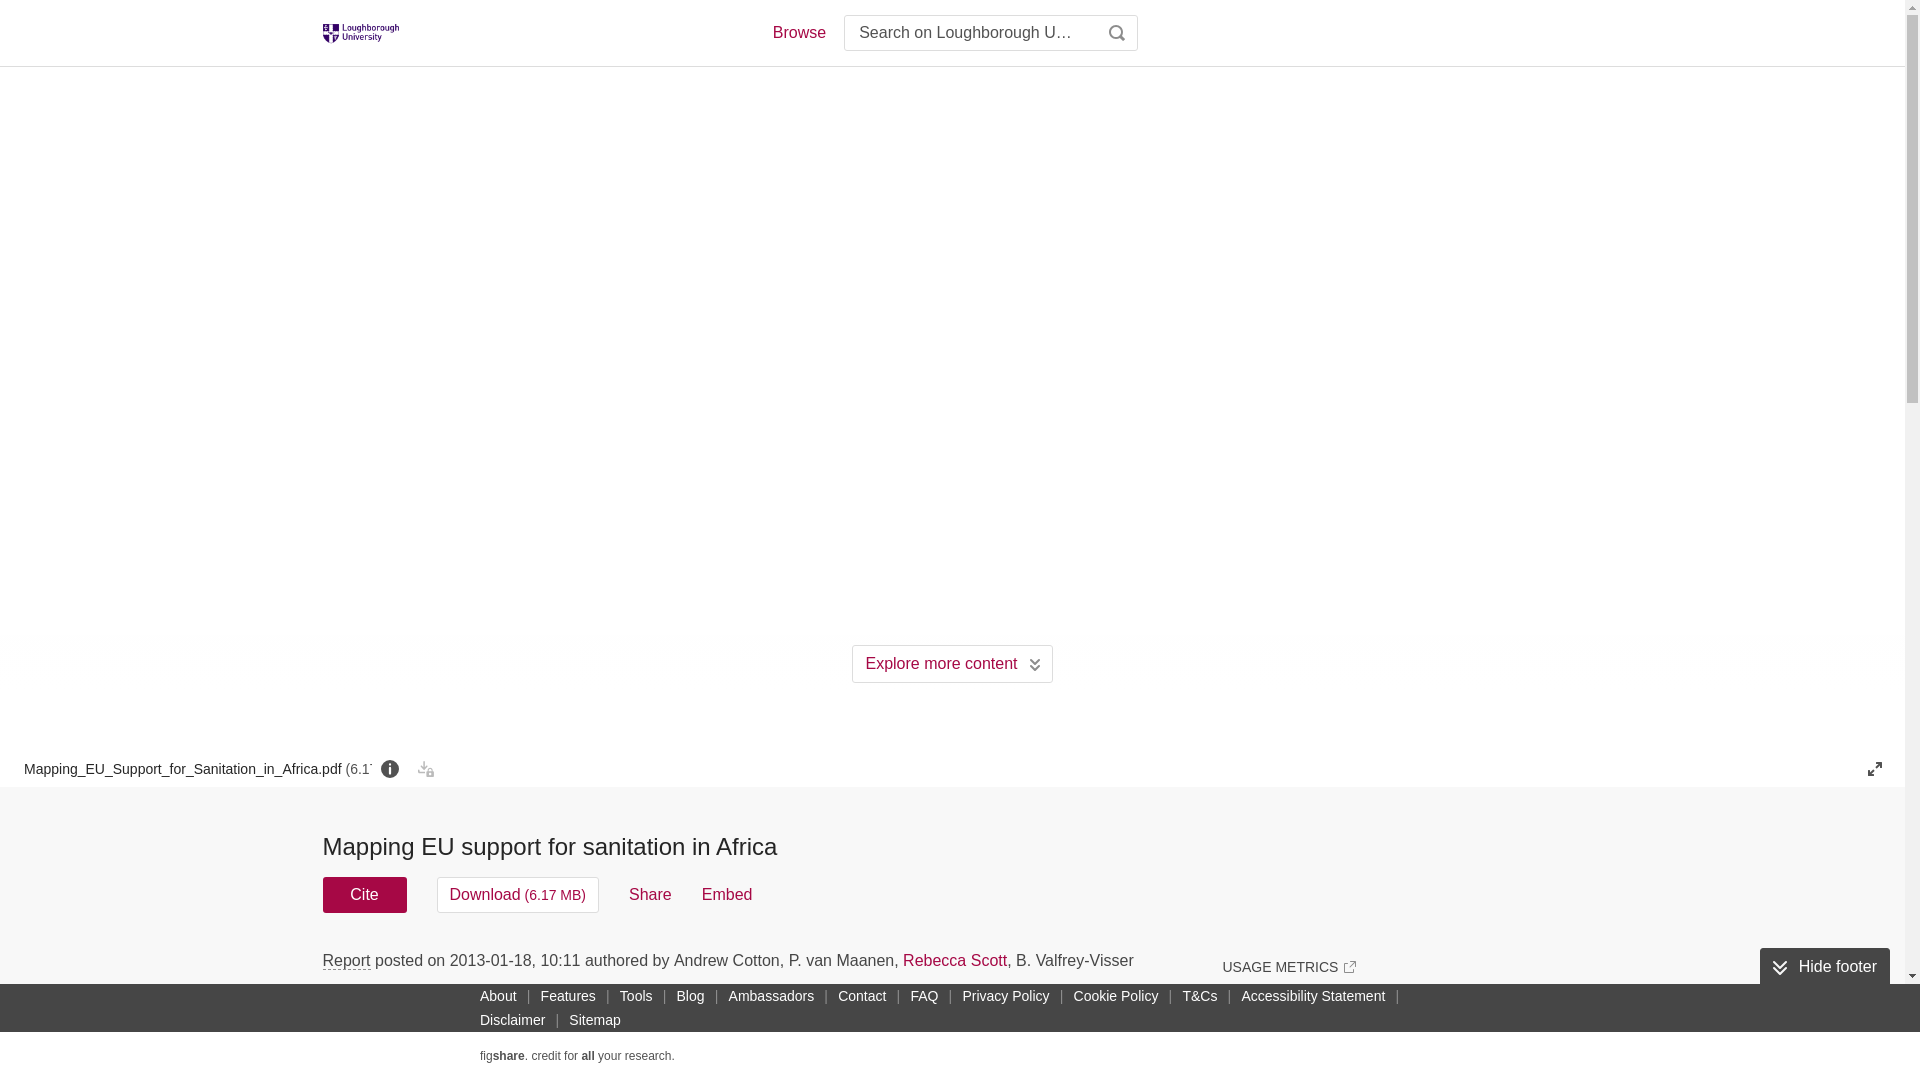 The height and width of the screenshot is (1080, 1920). What do you see at coordinates (862, 995) in the screenshot?
I see `Contact` at bounding box center [862, 995].